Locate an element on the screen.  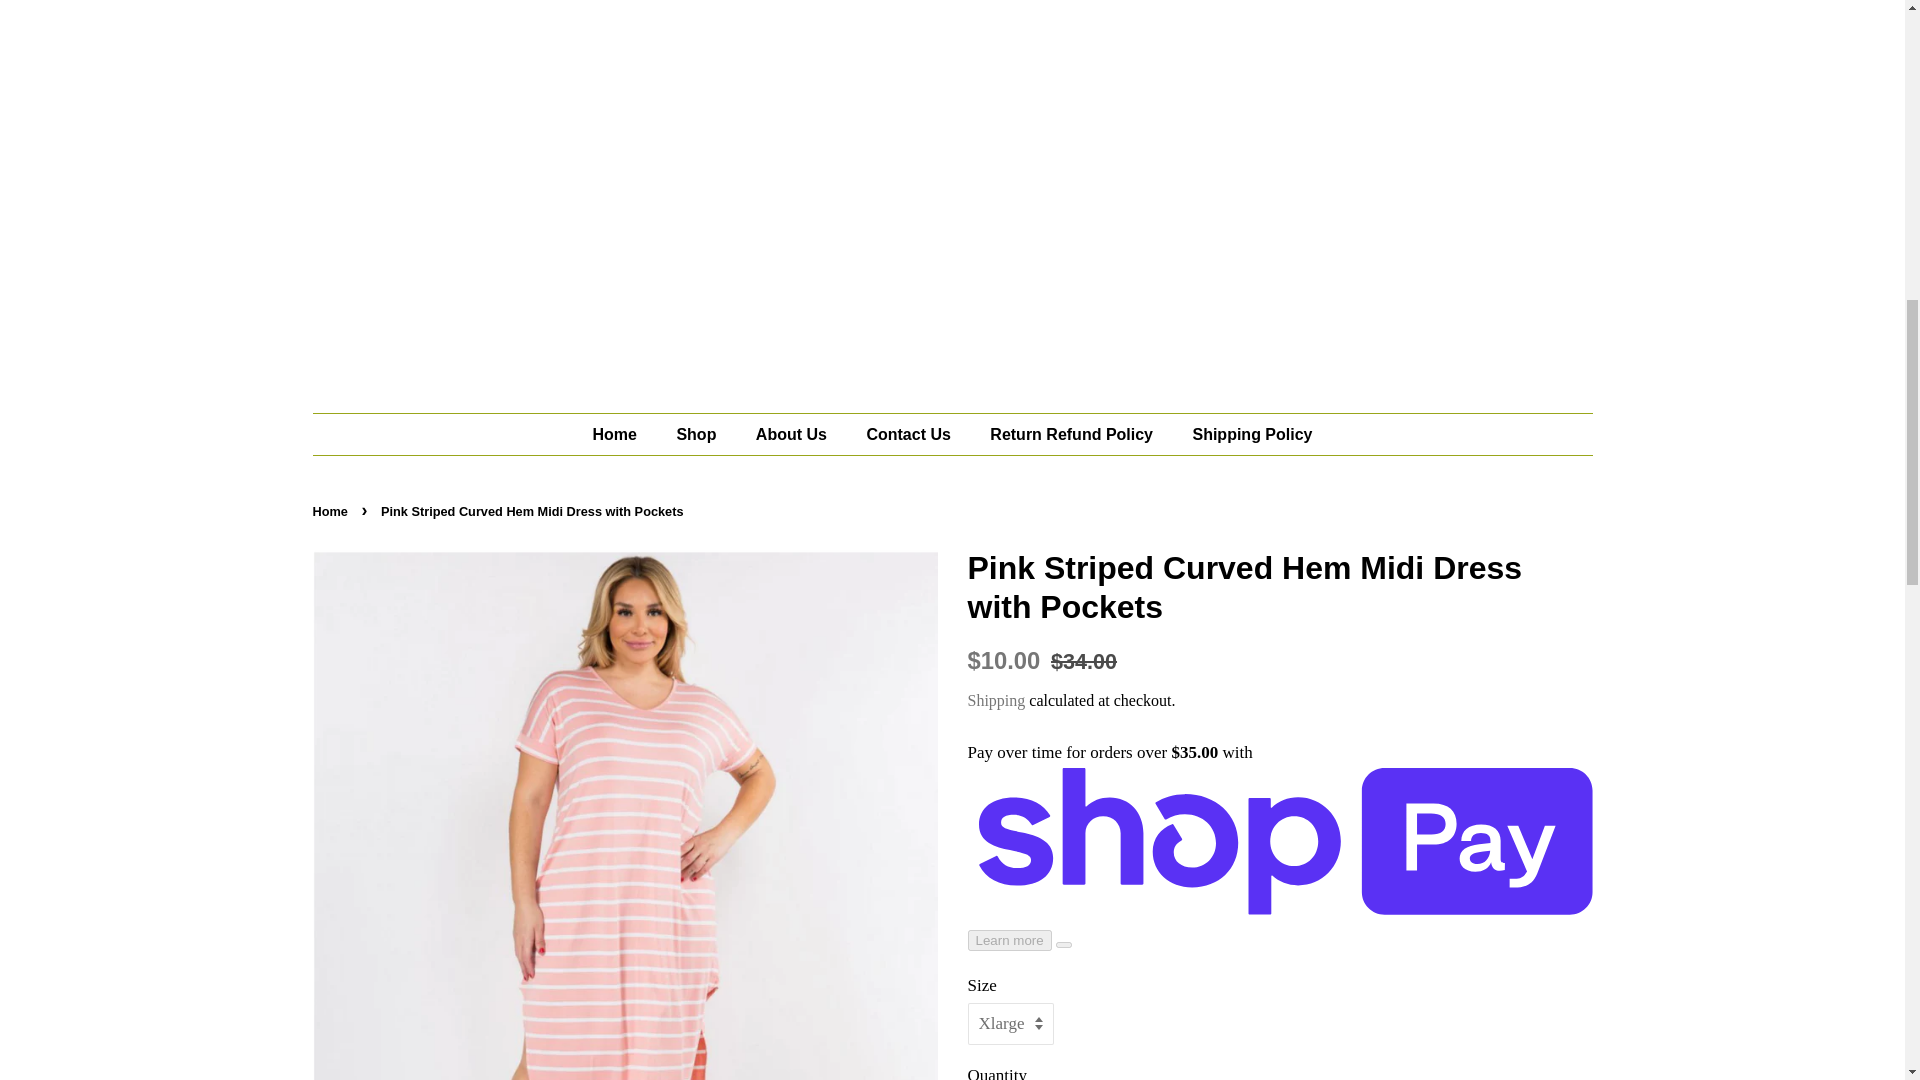
Contact Us is located at coordinates (910, 434).